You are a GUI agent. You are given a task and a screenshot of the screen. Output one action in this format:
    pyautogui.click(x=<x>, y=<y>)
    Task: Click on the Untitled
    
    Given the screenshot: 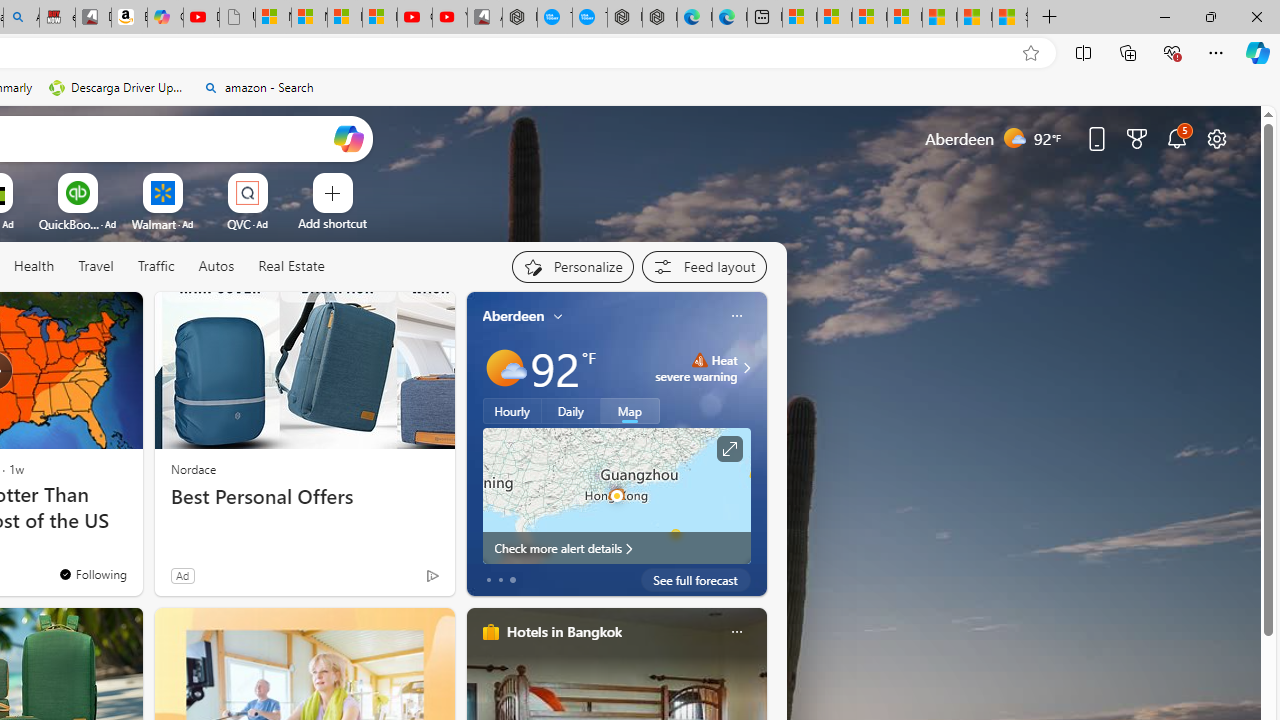 What is the action you would take?
    pyautogui.click(x=237, y=18)
    